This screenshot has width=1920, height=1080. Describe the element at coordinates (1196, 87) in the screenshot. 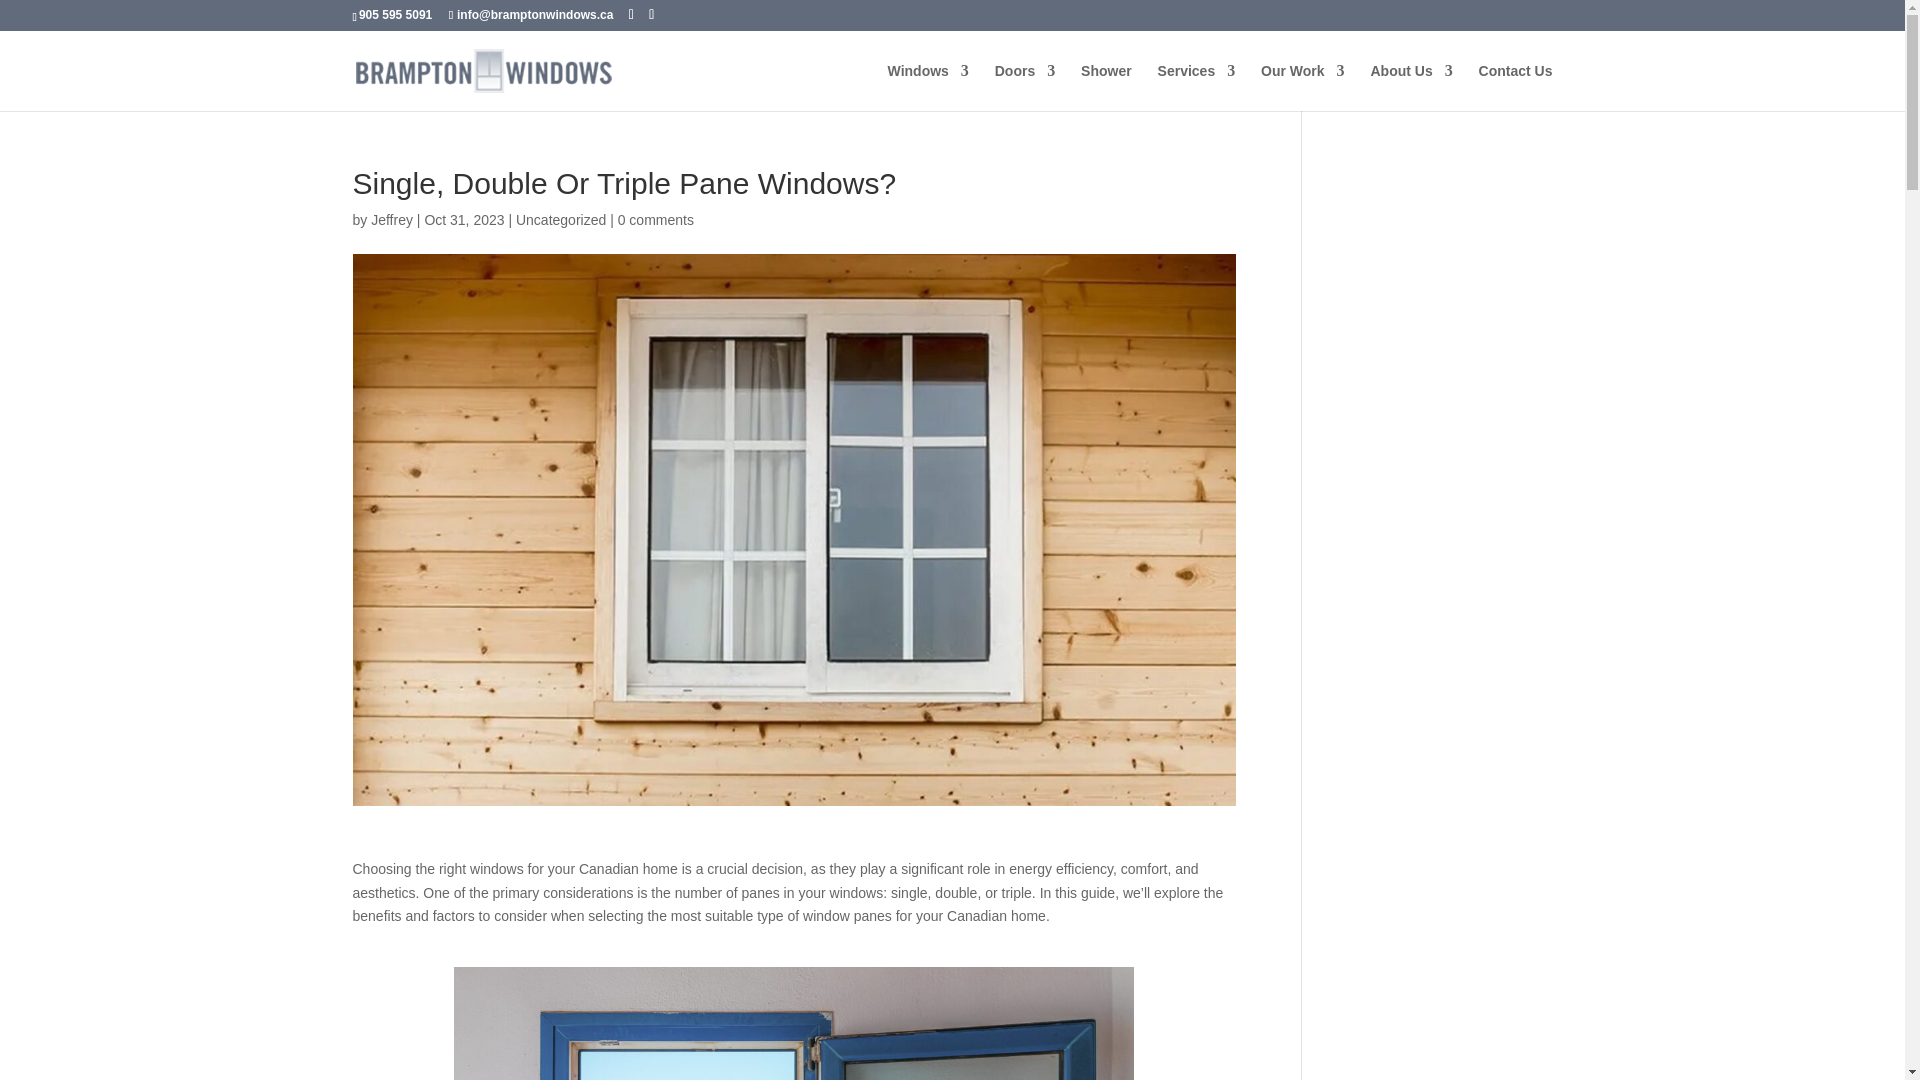

I see `Services` at that location.